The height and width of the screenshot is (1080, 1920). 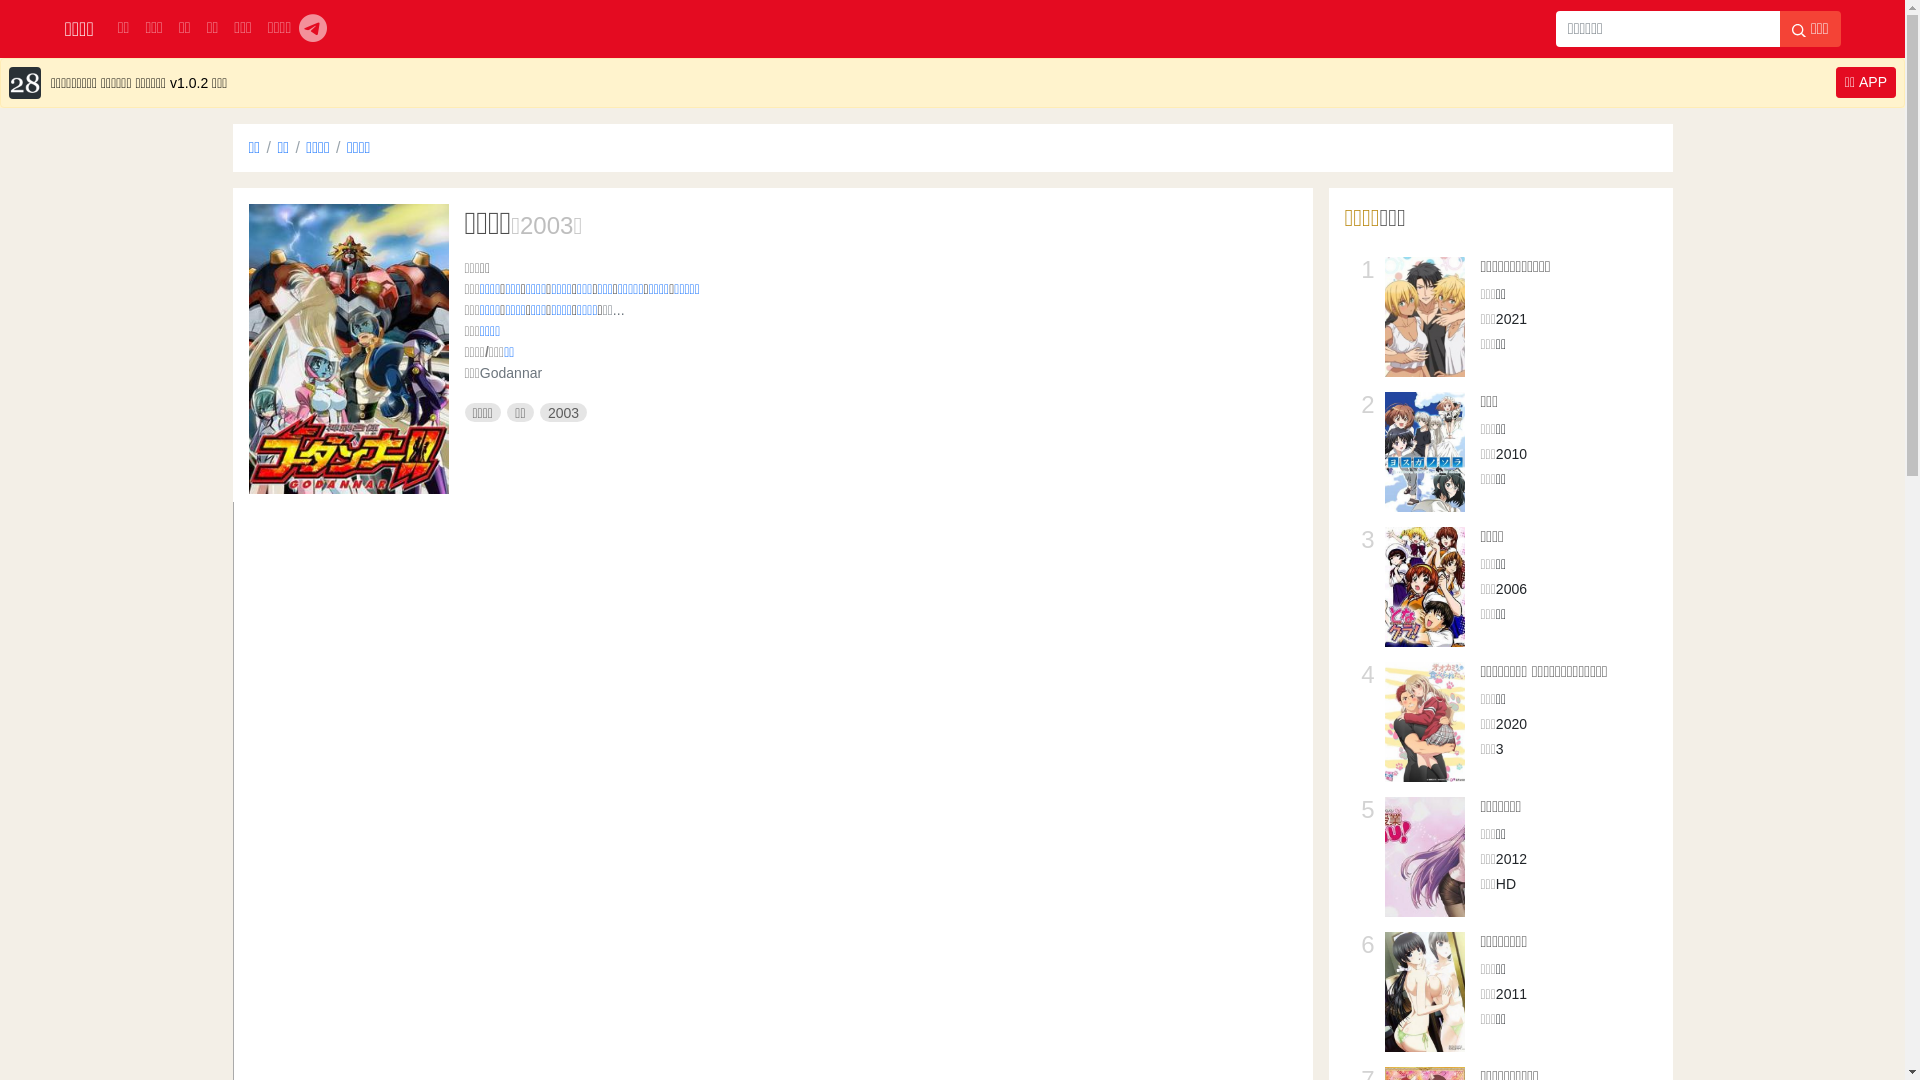 What do you see at coordinates (564, 413) in the screenshot?
I see `2003` at bounding box center [564, 413].